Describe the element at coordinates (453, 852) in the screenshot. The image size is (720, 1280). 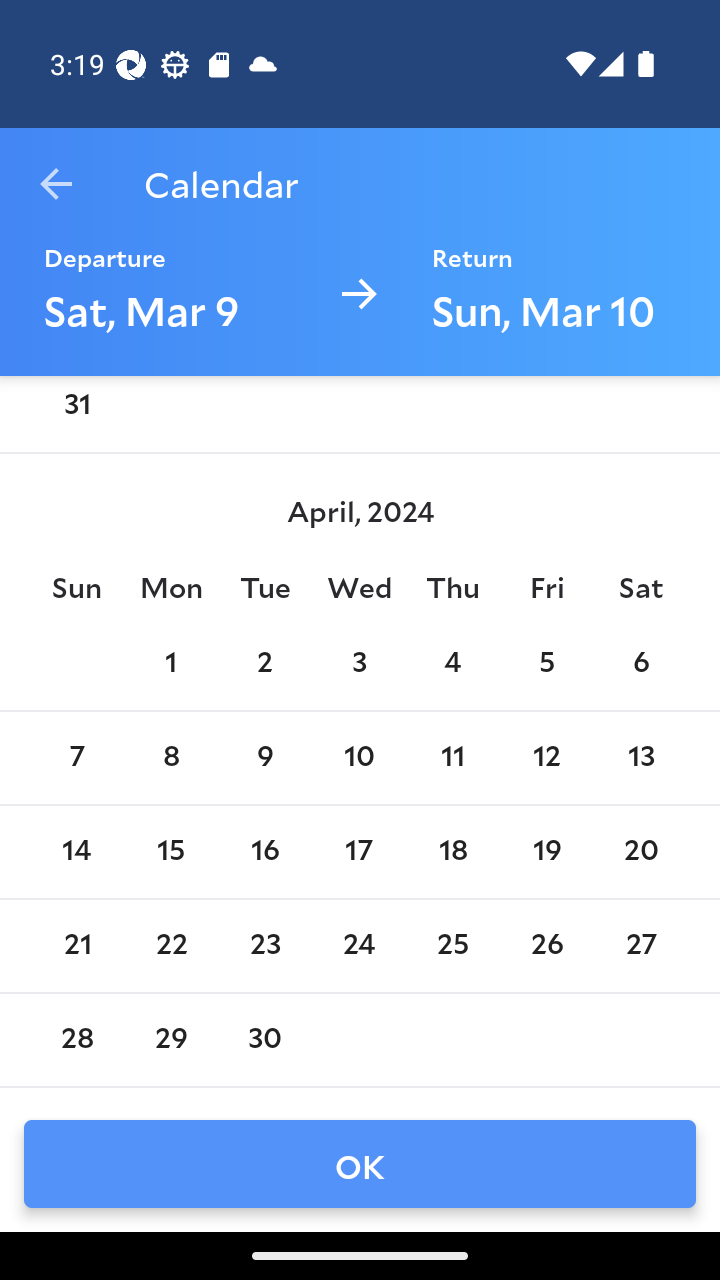
I see `18` at that location.